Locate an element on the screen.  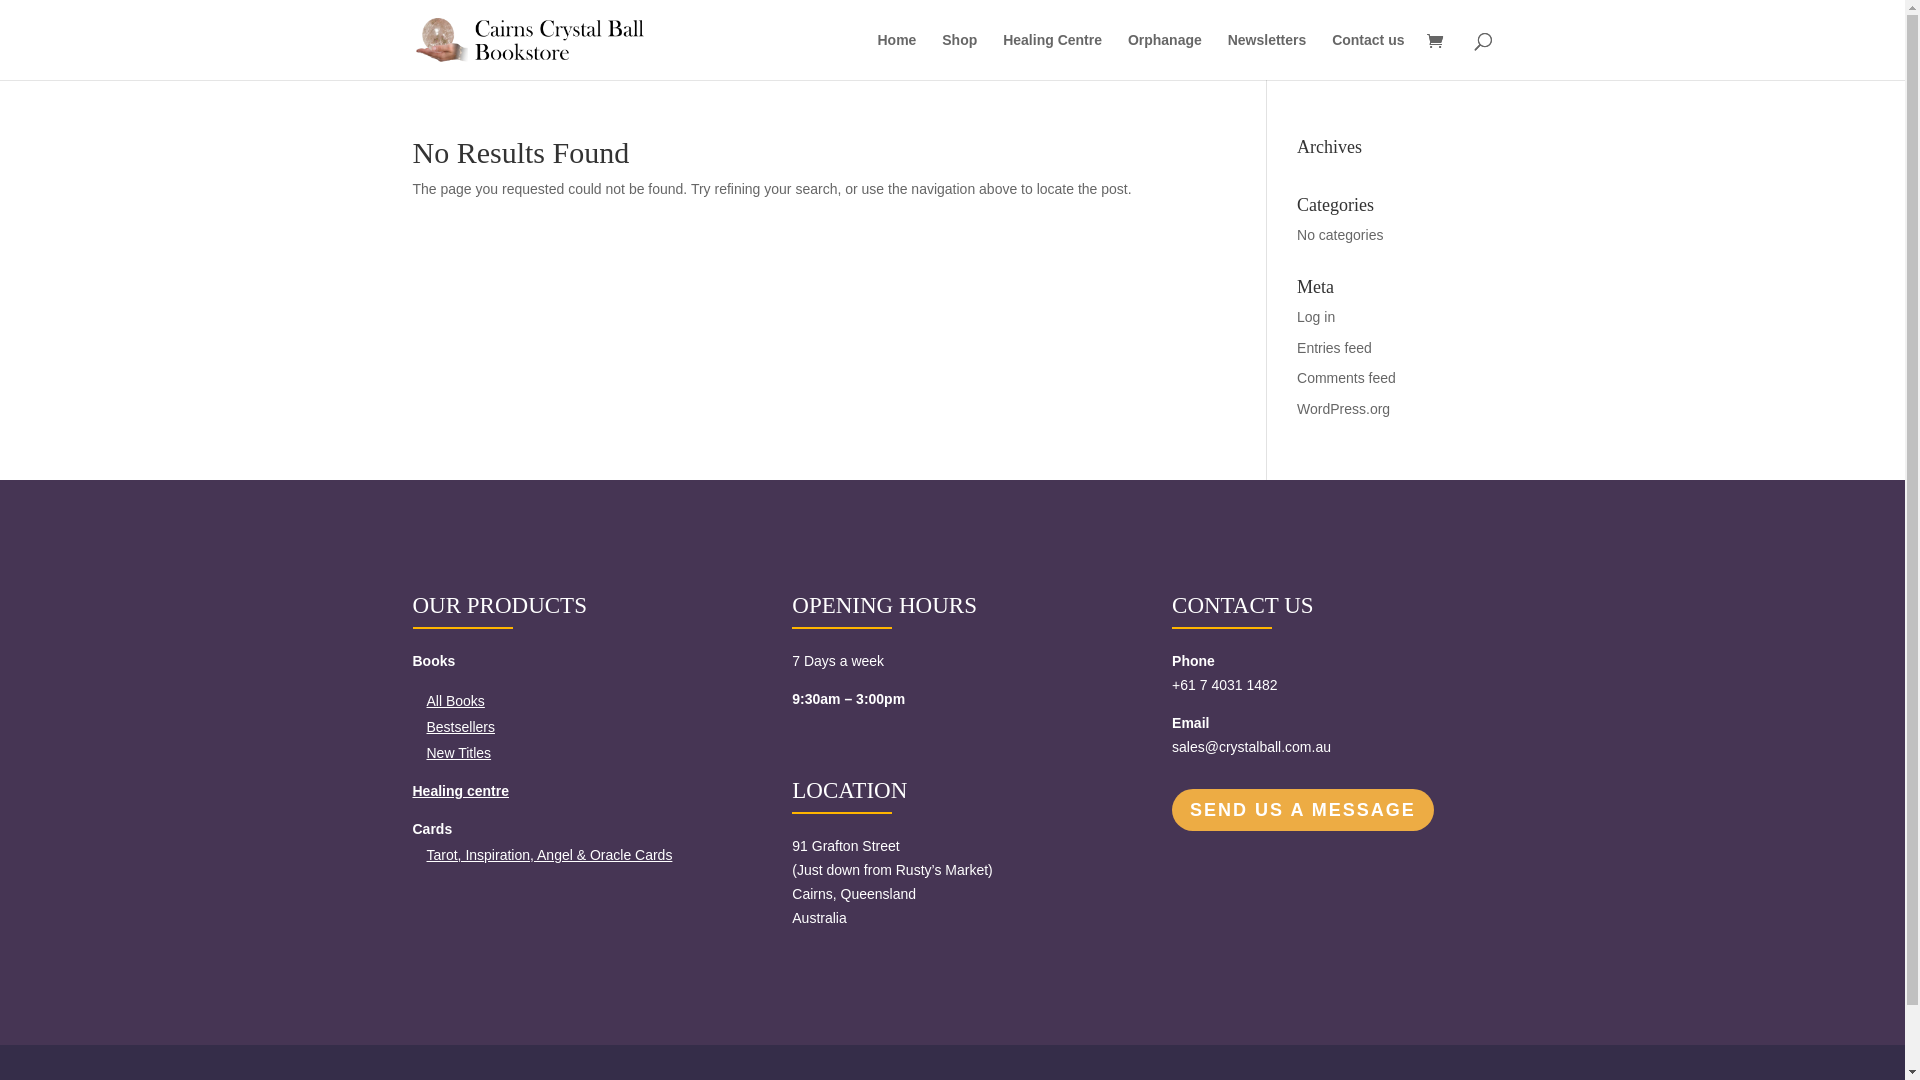
SEND US A MESSAGE is located at coordinates (1303, 810).